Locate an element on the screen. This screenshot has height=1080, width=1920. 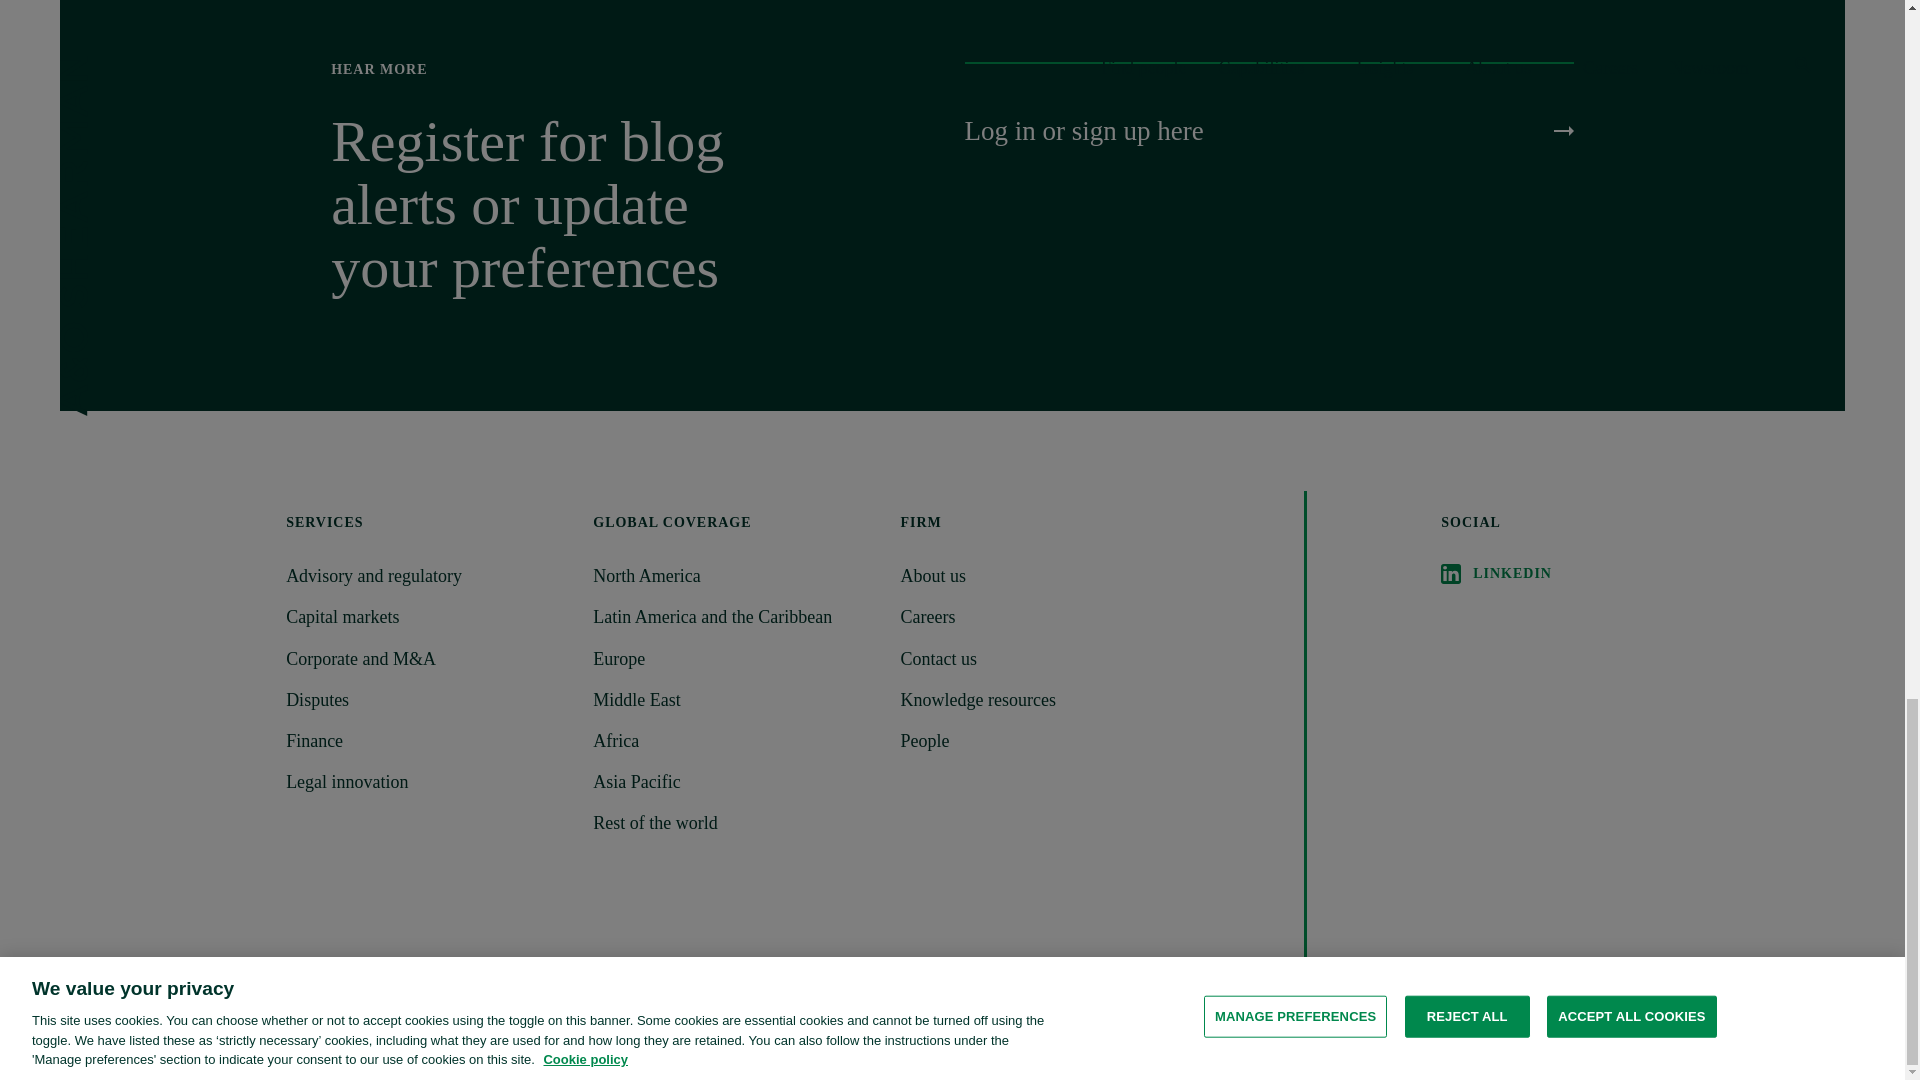
Advisory and regulatory is located at coordinates (427, 576).